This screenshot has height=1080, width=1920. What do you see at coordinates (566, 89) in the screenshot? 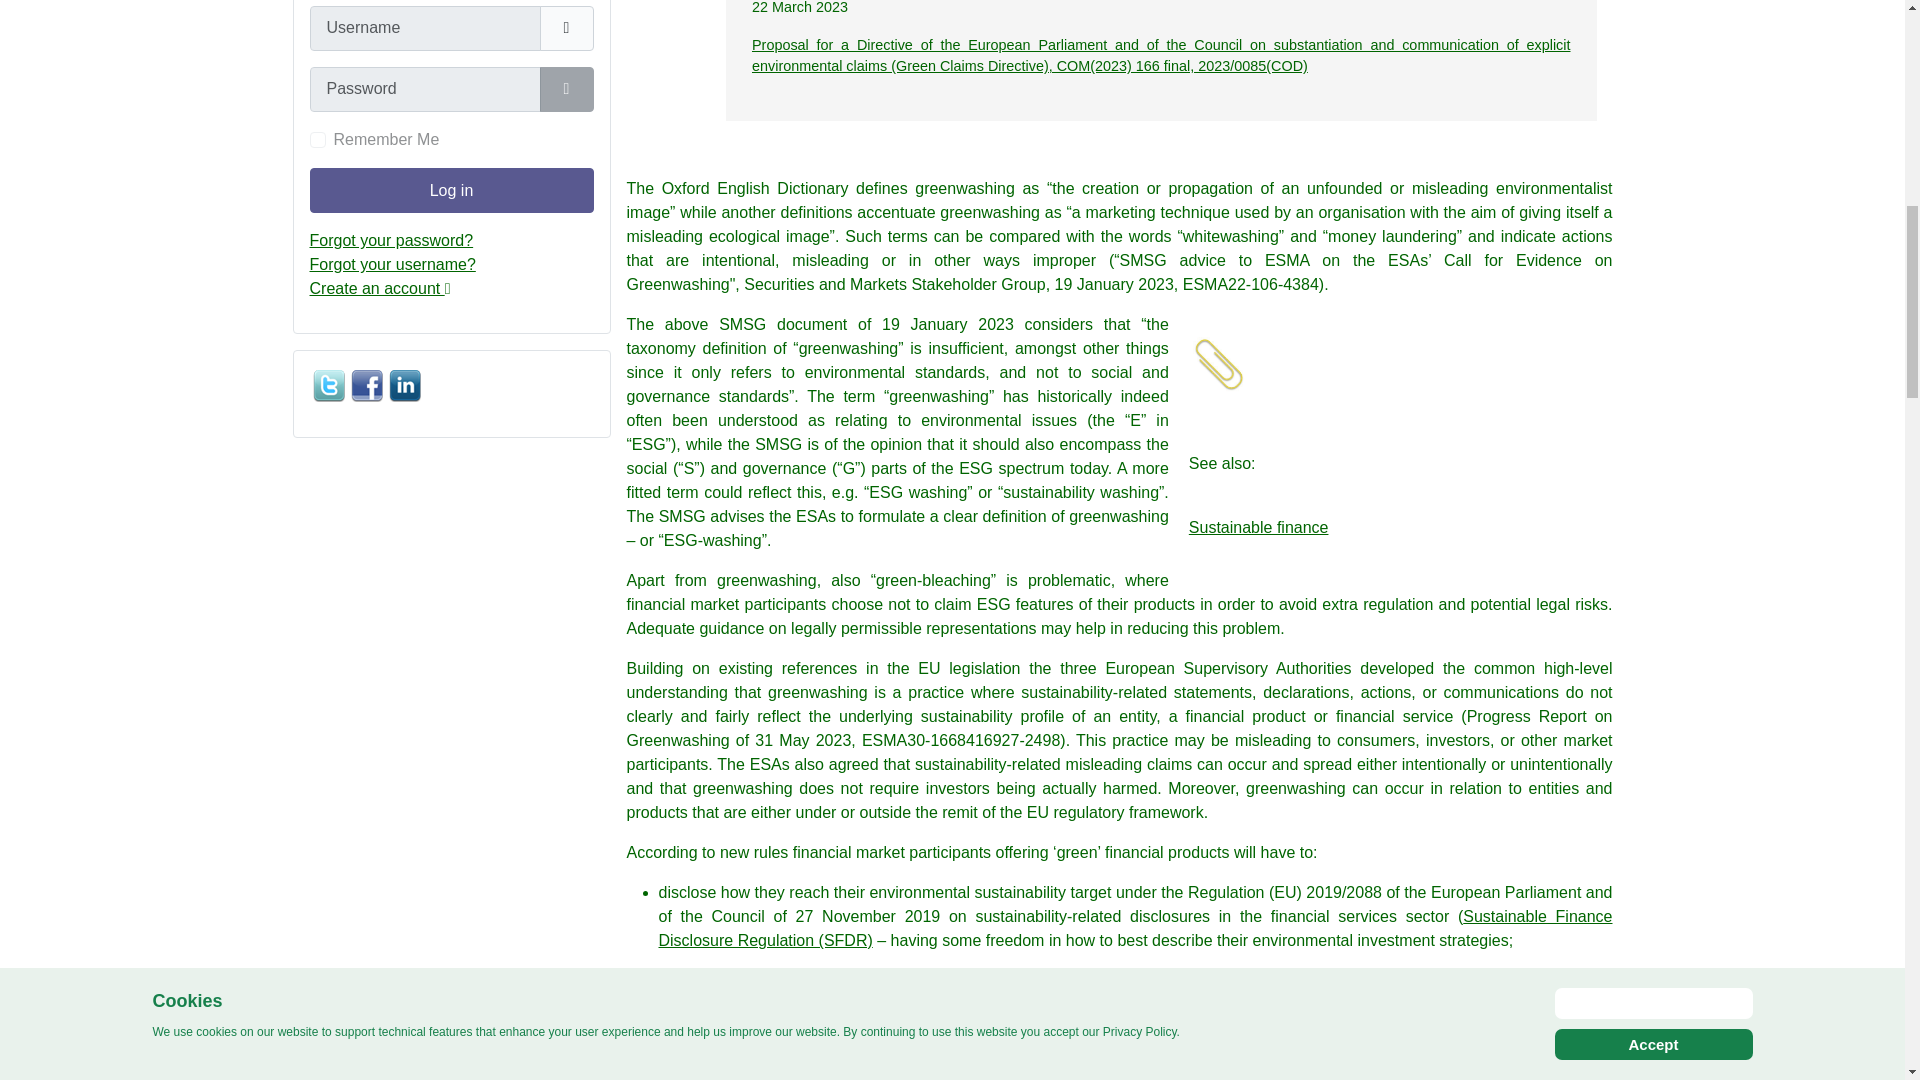
I see `Show Password` at bounding box center [566, 89].